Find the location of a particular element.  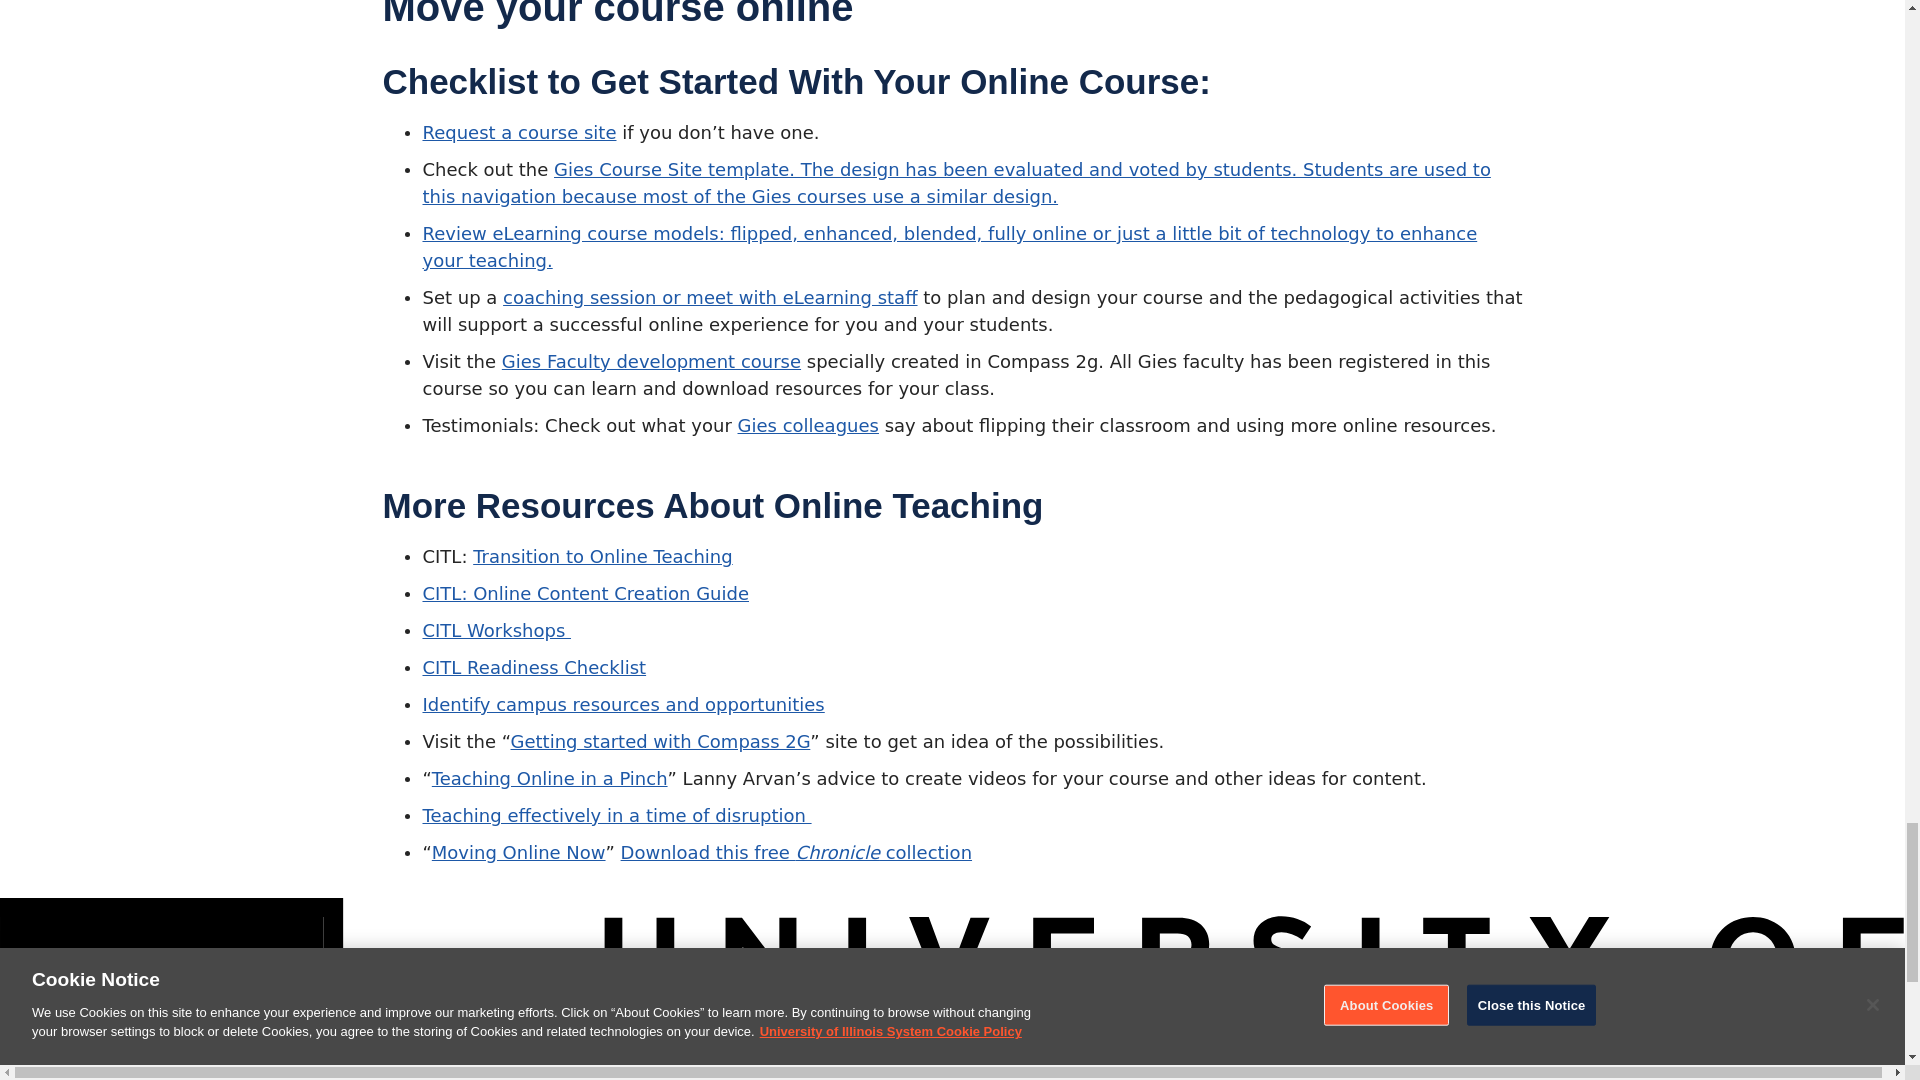

Moving Online Now is located at coordinates (519, 852).